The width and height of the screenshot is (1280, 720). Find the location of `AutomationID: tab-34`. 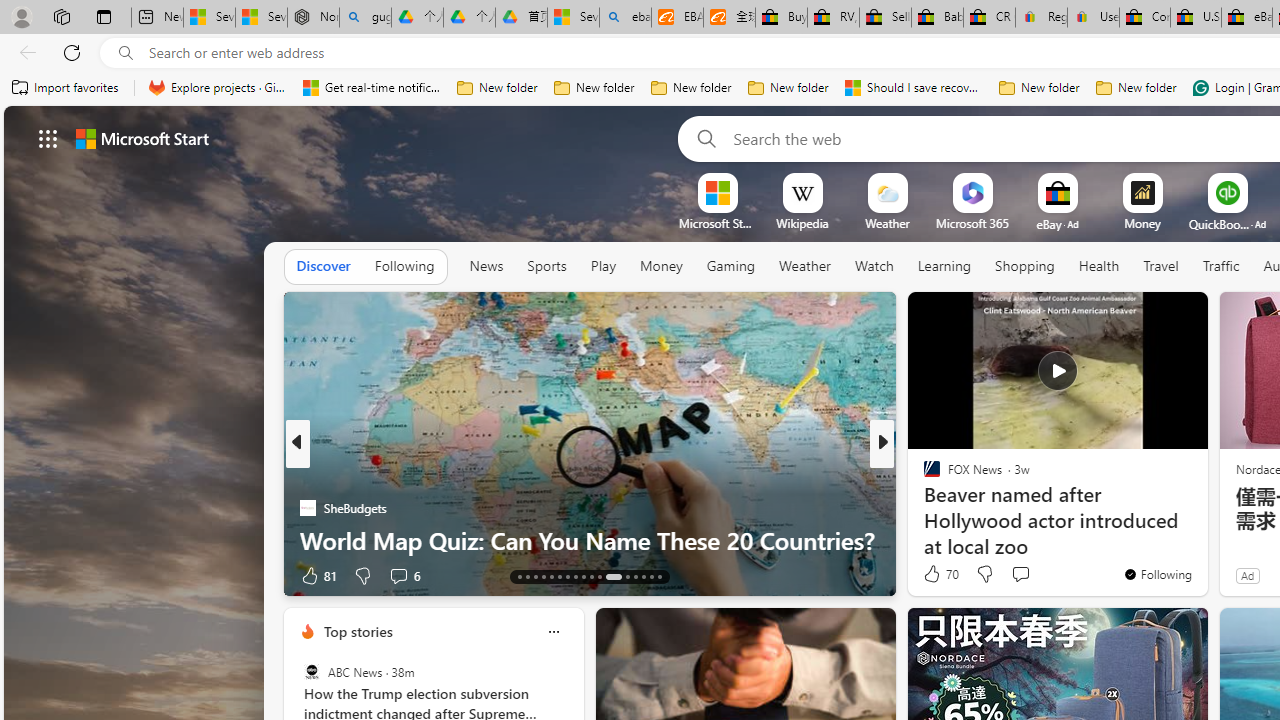

AutomationID: tab-34 is located at coordinates (650, 576).